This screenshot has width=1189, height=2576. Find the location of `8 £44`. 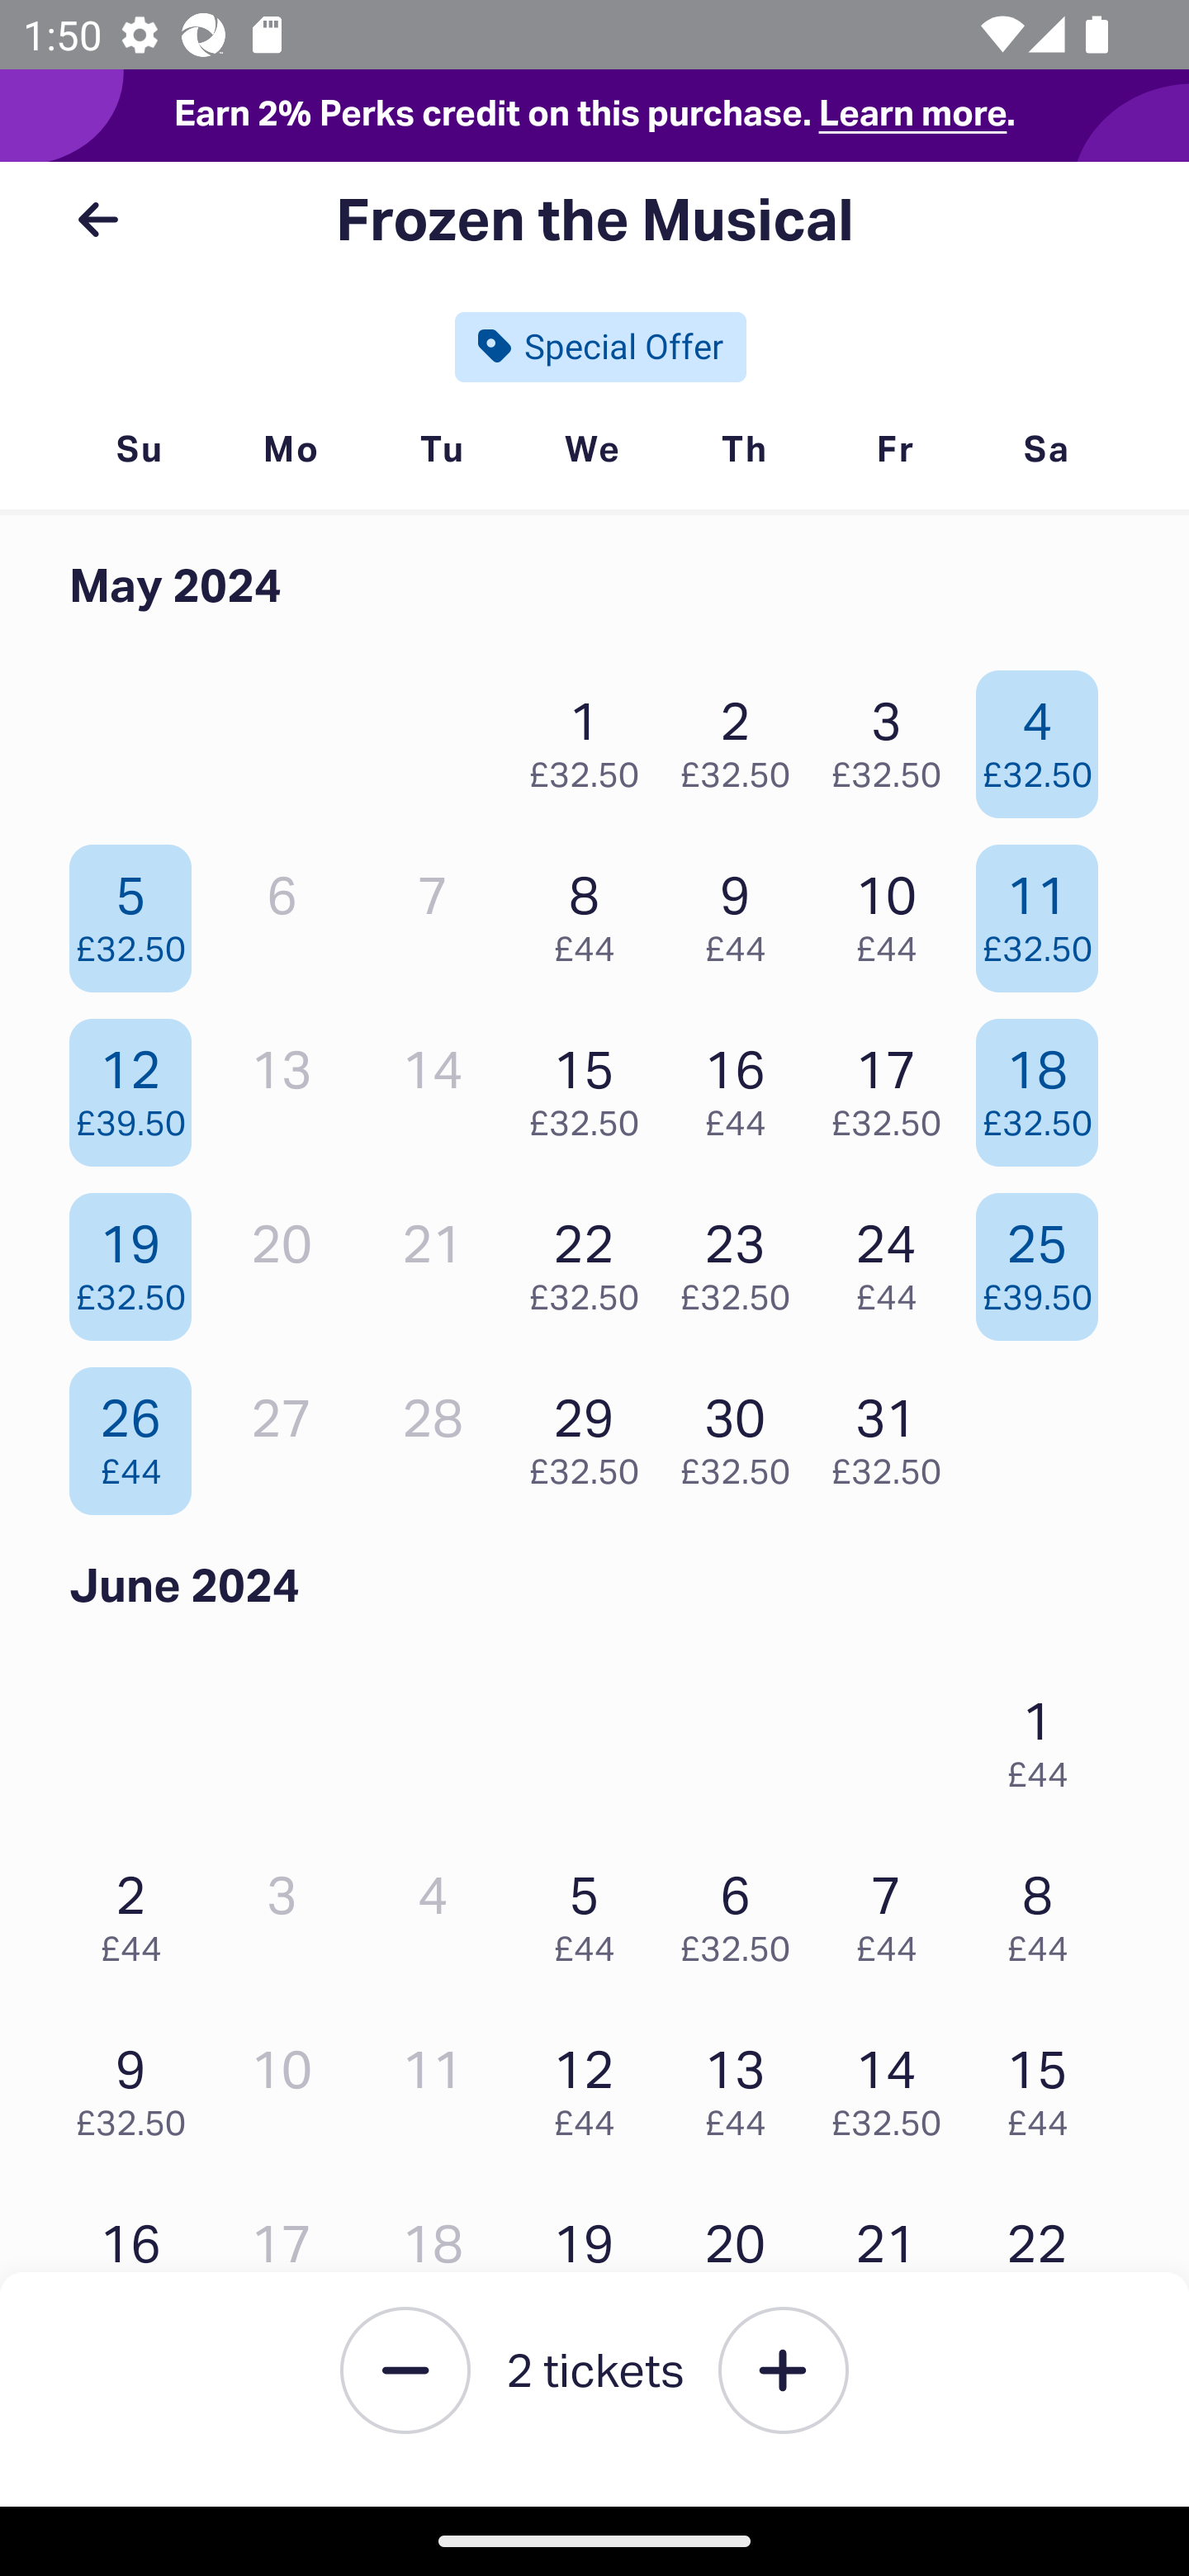

8 £44 is located at coordinates (1045, 1910).